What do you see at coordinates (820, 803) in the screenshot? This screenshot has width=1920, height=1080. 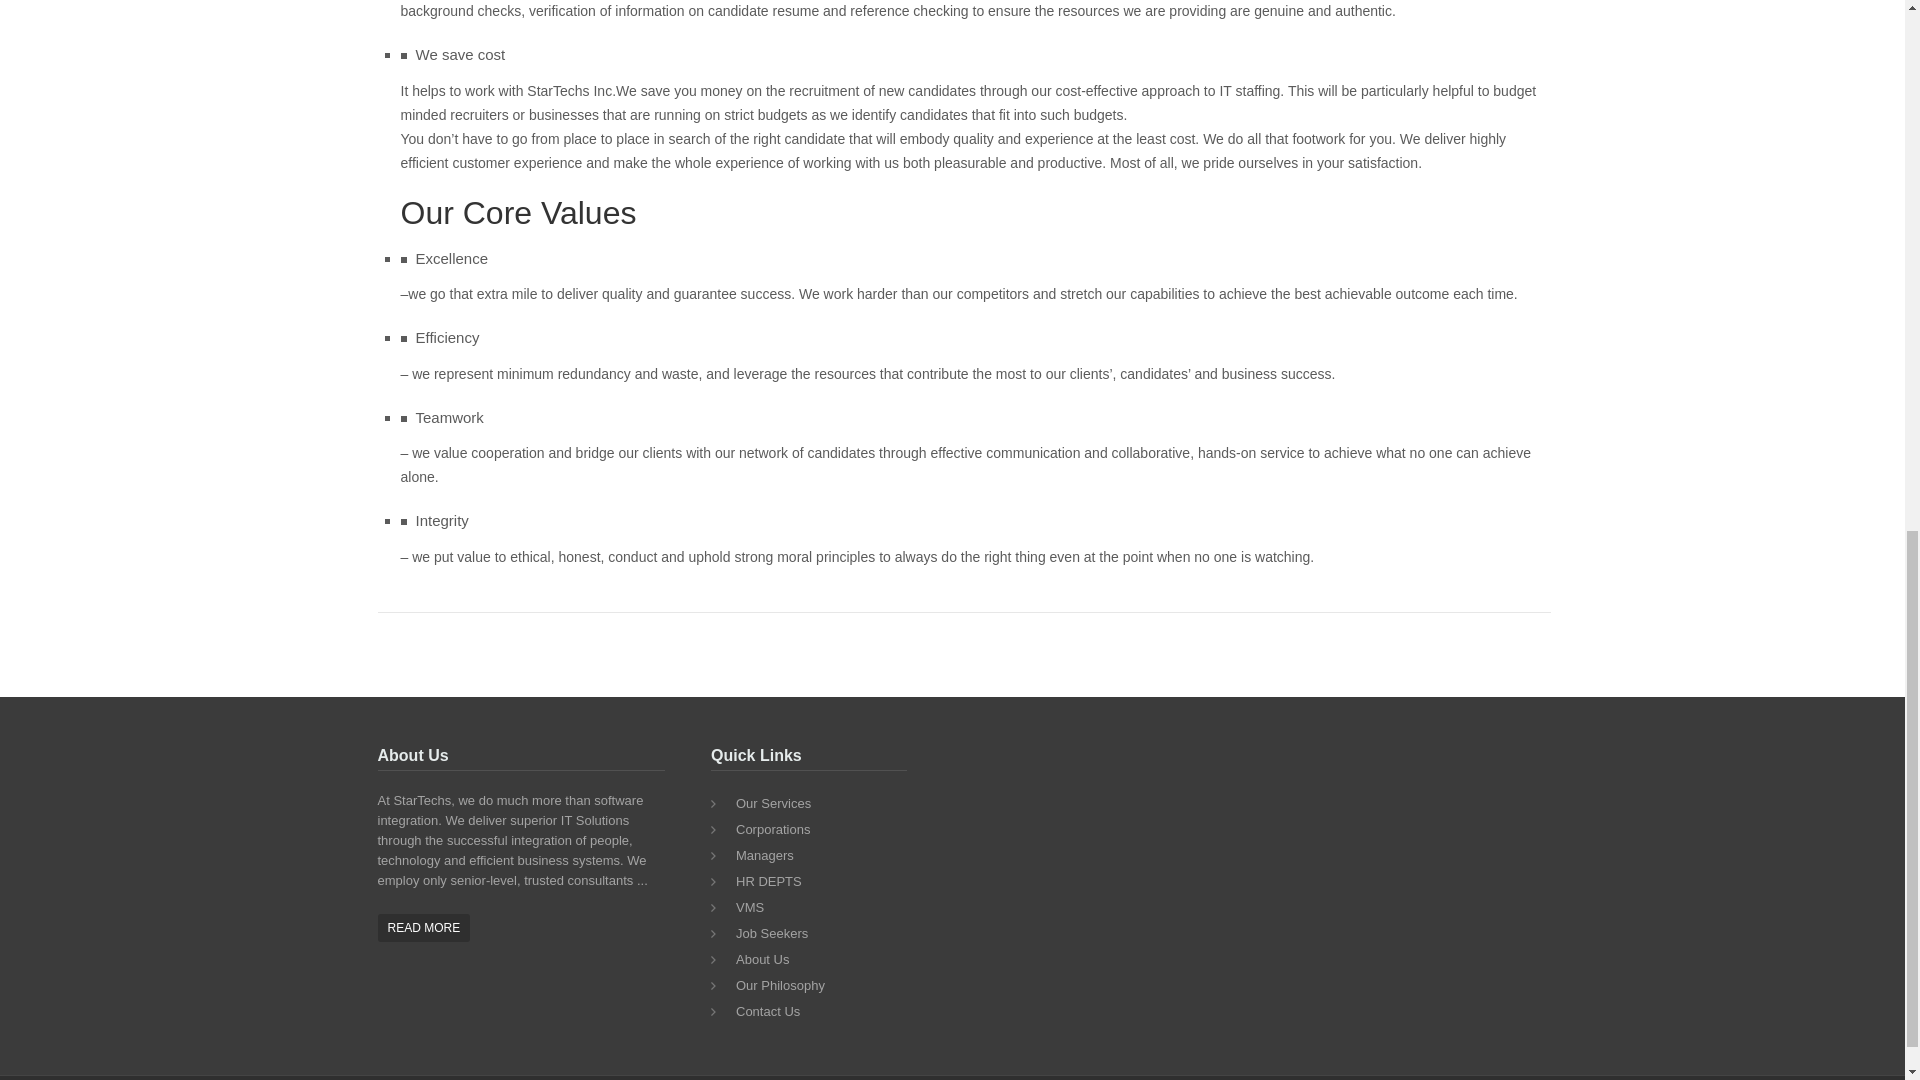 I see `Our Services` at bounding box center [820, 803].